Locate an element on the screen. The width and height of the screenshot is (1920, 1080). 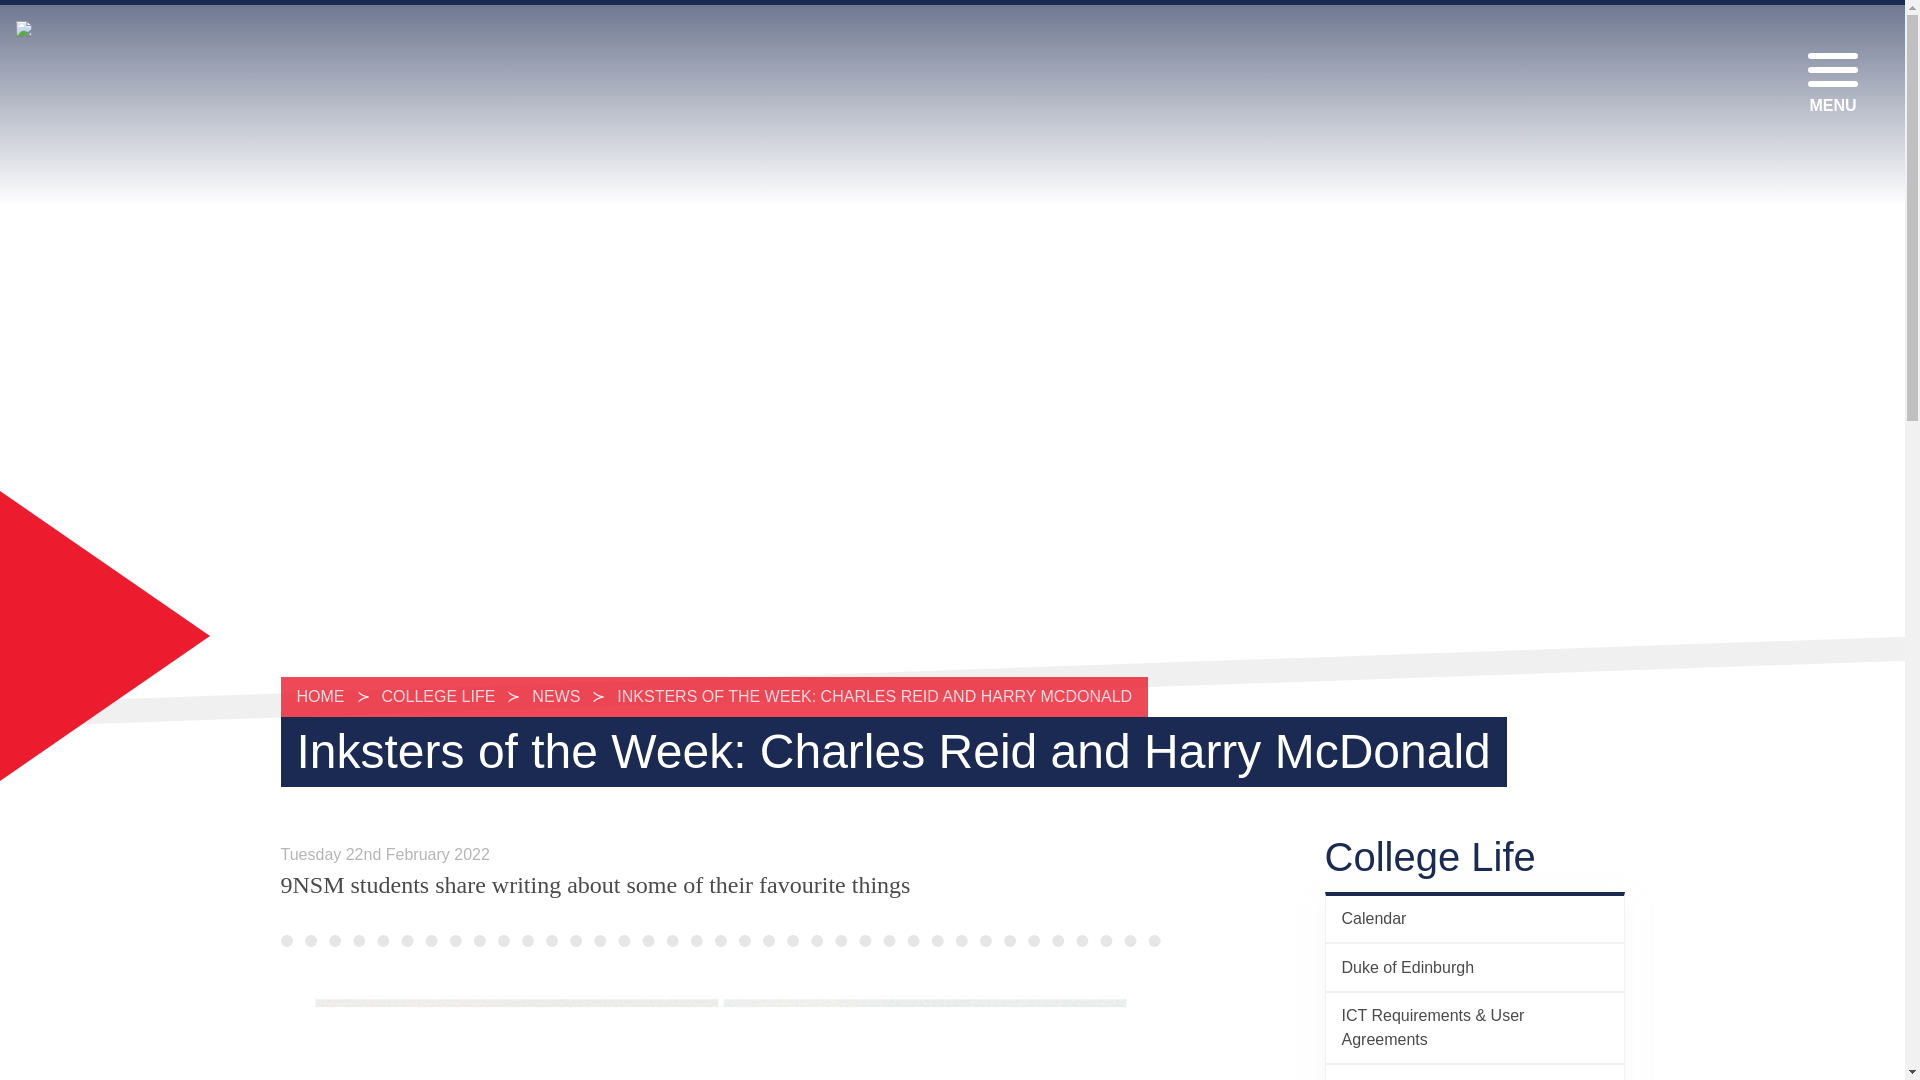
COLLEGE LIFE is located at coordinates (439, 696).